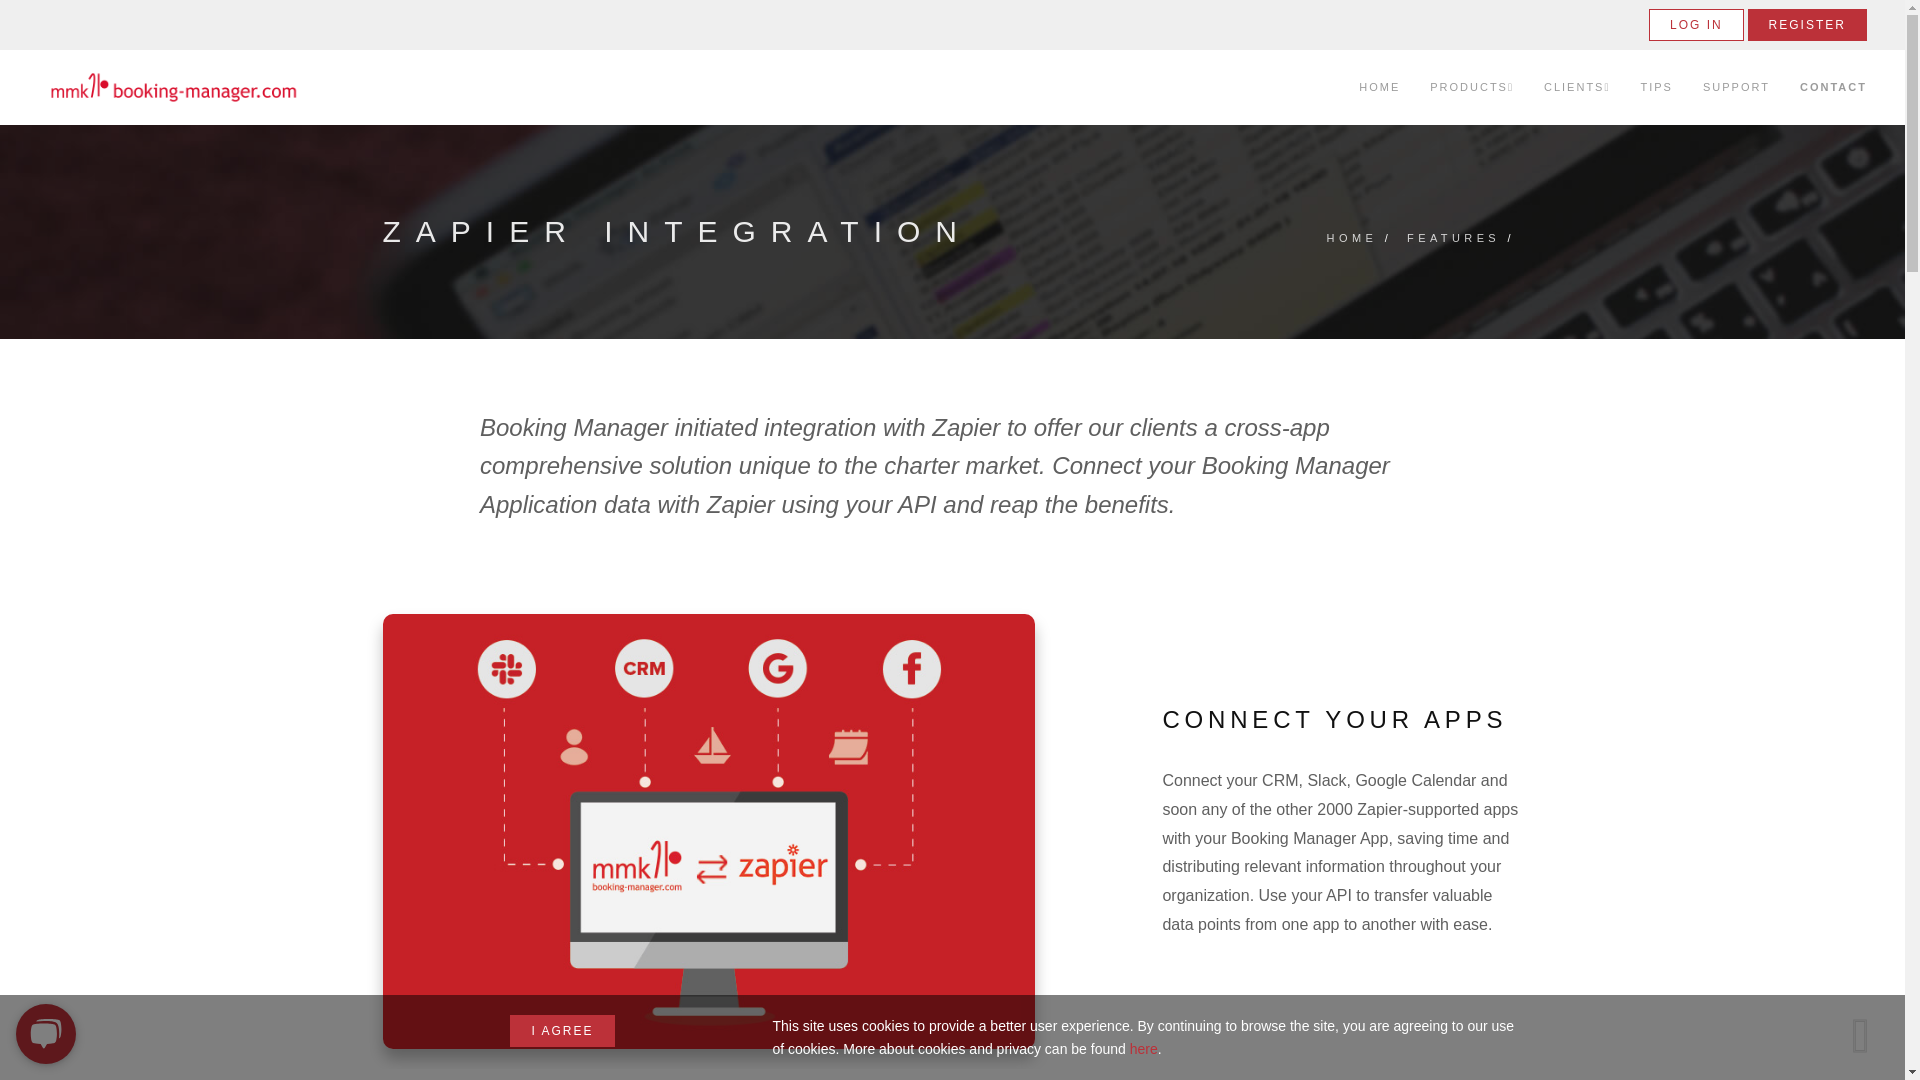 Image resolution: width=1920 pixels, height=1080 pixels. I want to click on FEATURES, so click(1453, 240).